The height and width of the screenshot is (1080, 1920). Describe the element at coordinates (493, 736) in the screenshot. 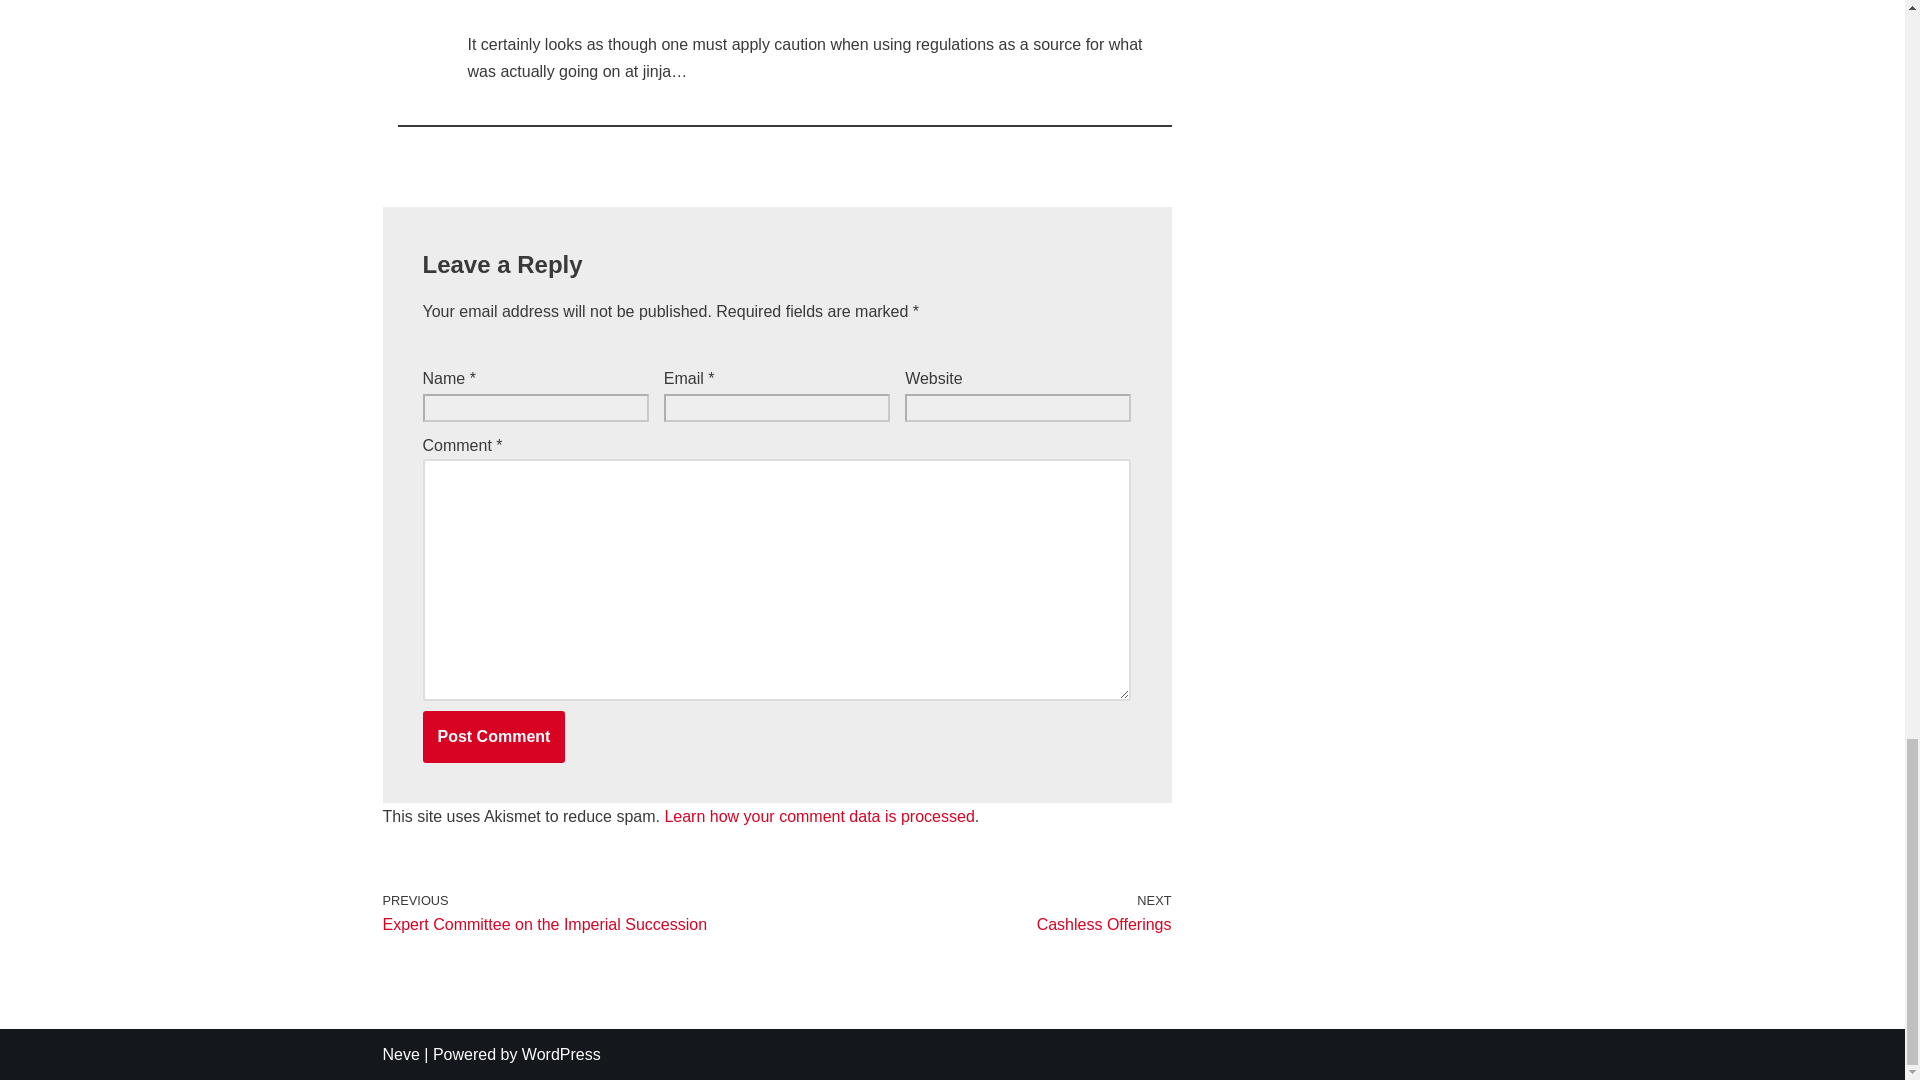

I see `Learn how your comment data is processed` at that location.